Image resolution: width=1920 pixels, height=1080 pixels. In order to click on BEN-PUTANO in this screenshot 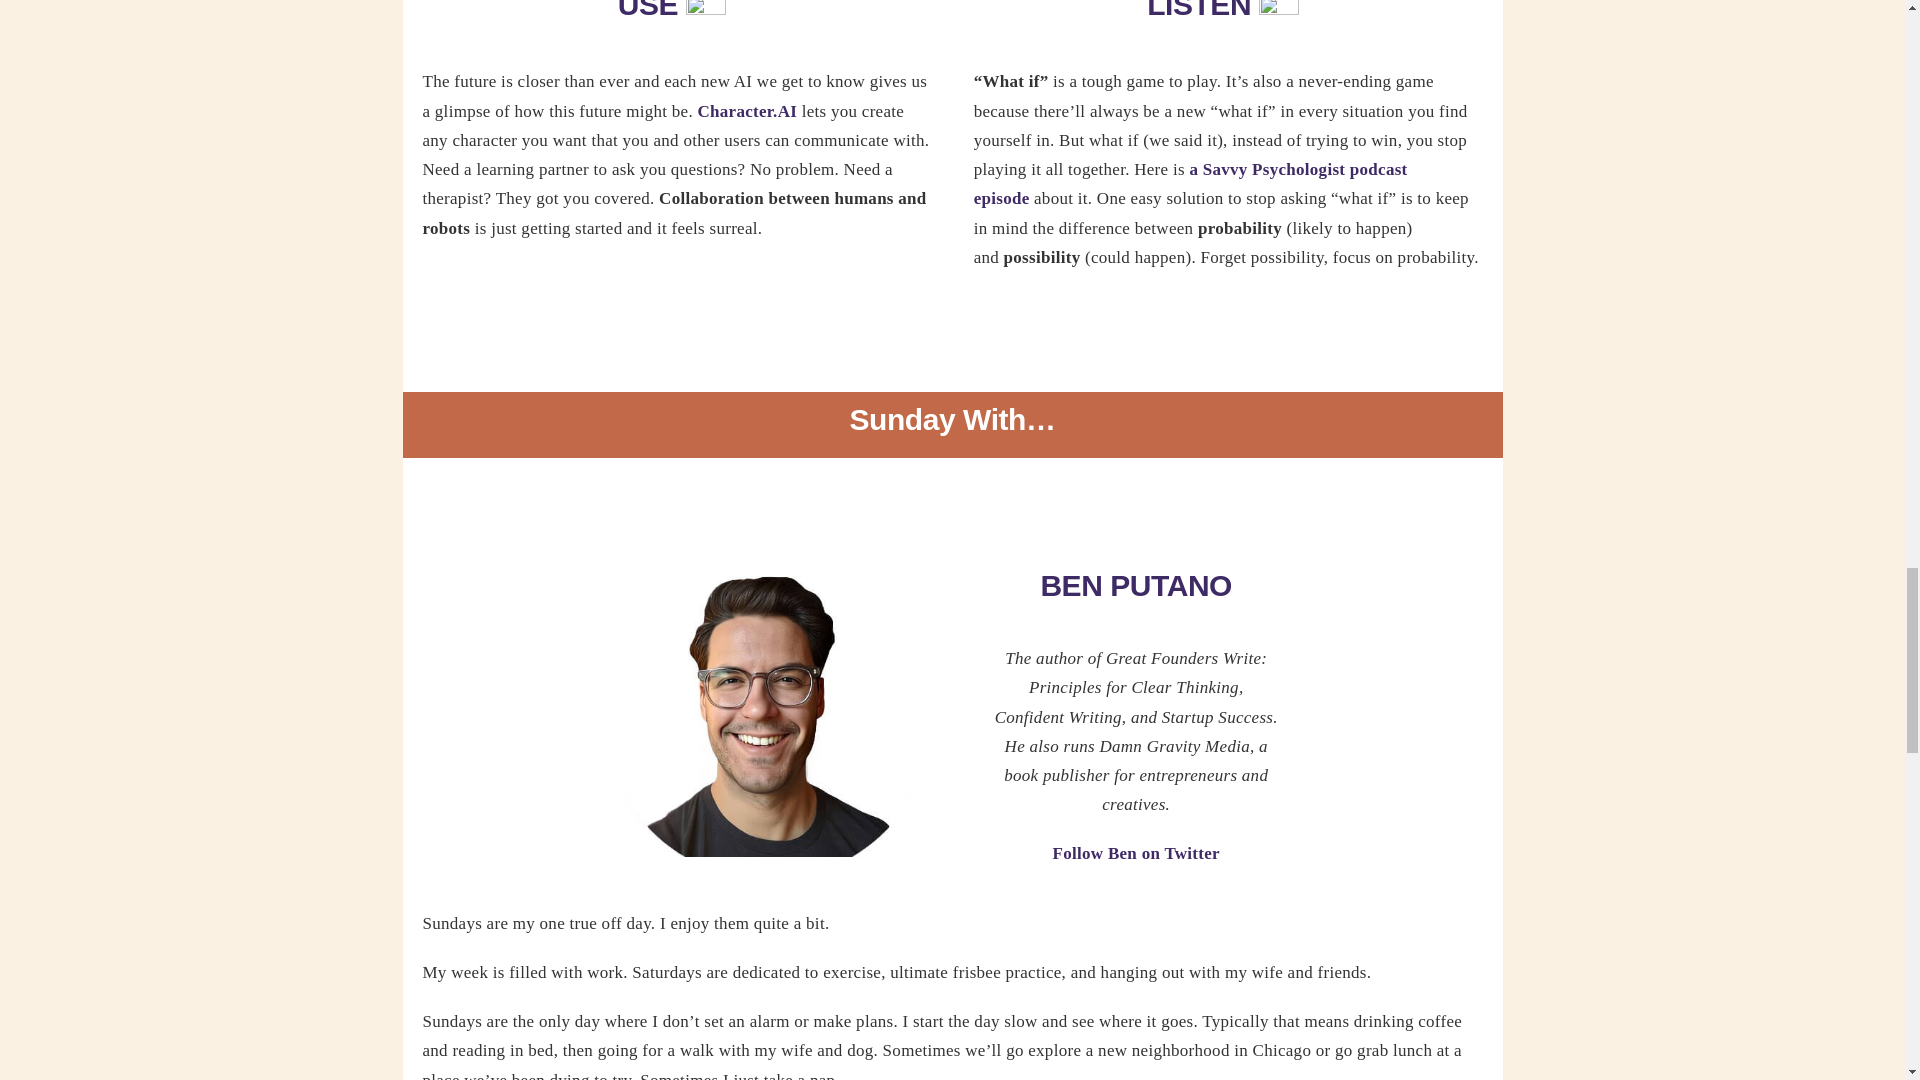, I will do `click(768, 714)`.